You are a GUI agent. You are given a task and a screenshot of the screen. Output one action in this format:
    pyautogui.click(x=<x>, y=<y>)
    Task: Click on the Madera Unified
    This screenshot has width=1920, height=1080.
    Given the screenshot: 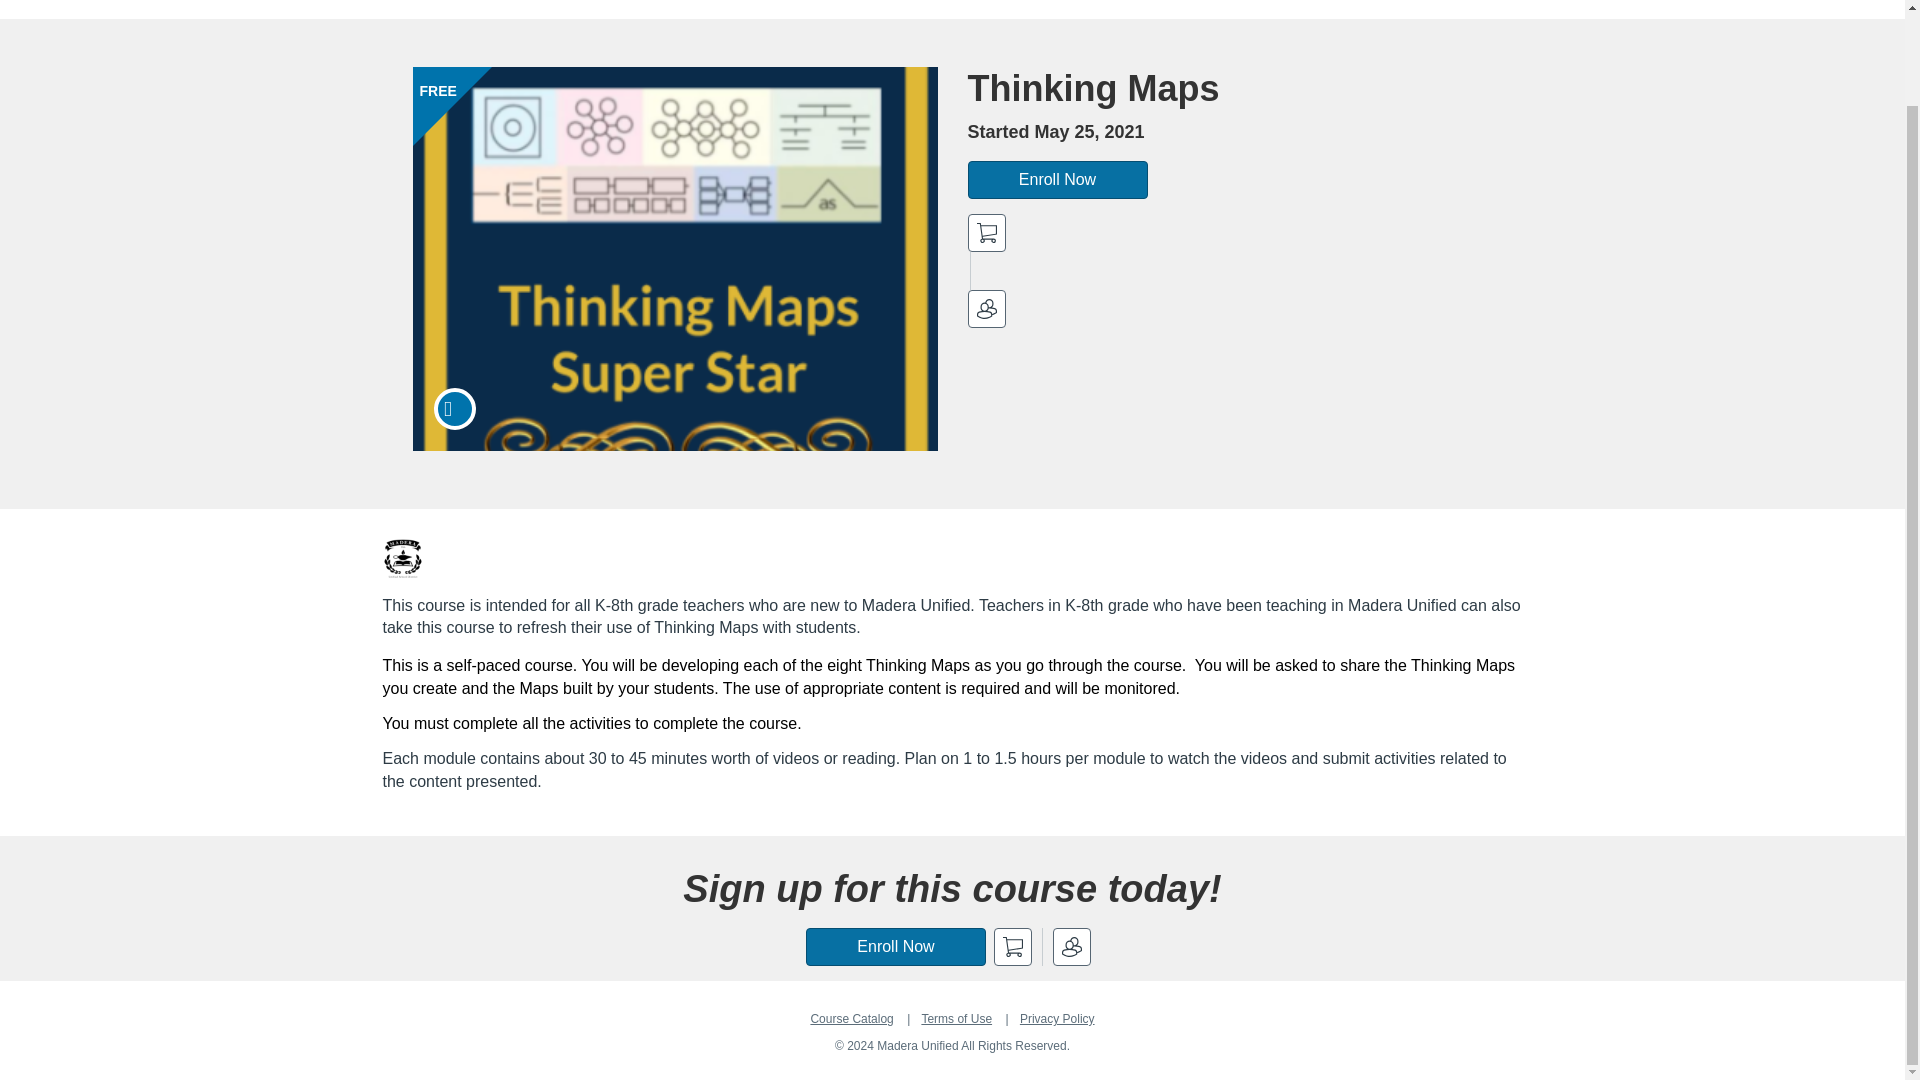 What is the action you would take?
    pyautogui.click(x=402, y=558)
    